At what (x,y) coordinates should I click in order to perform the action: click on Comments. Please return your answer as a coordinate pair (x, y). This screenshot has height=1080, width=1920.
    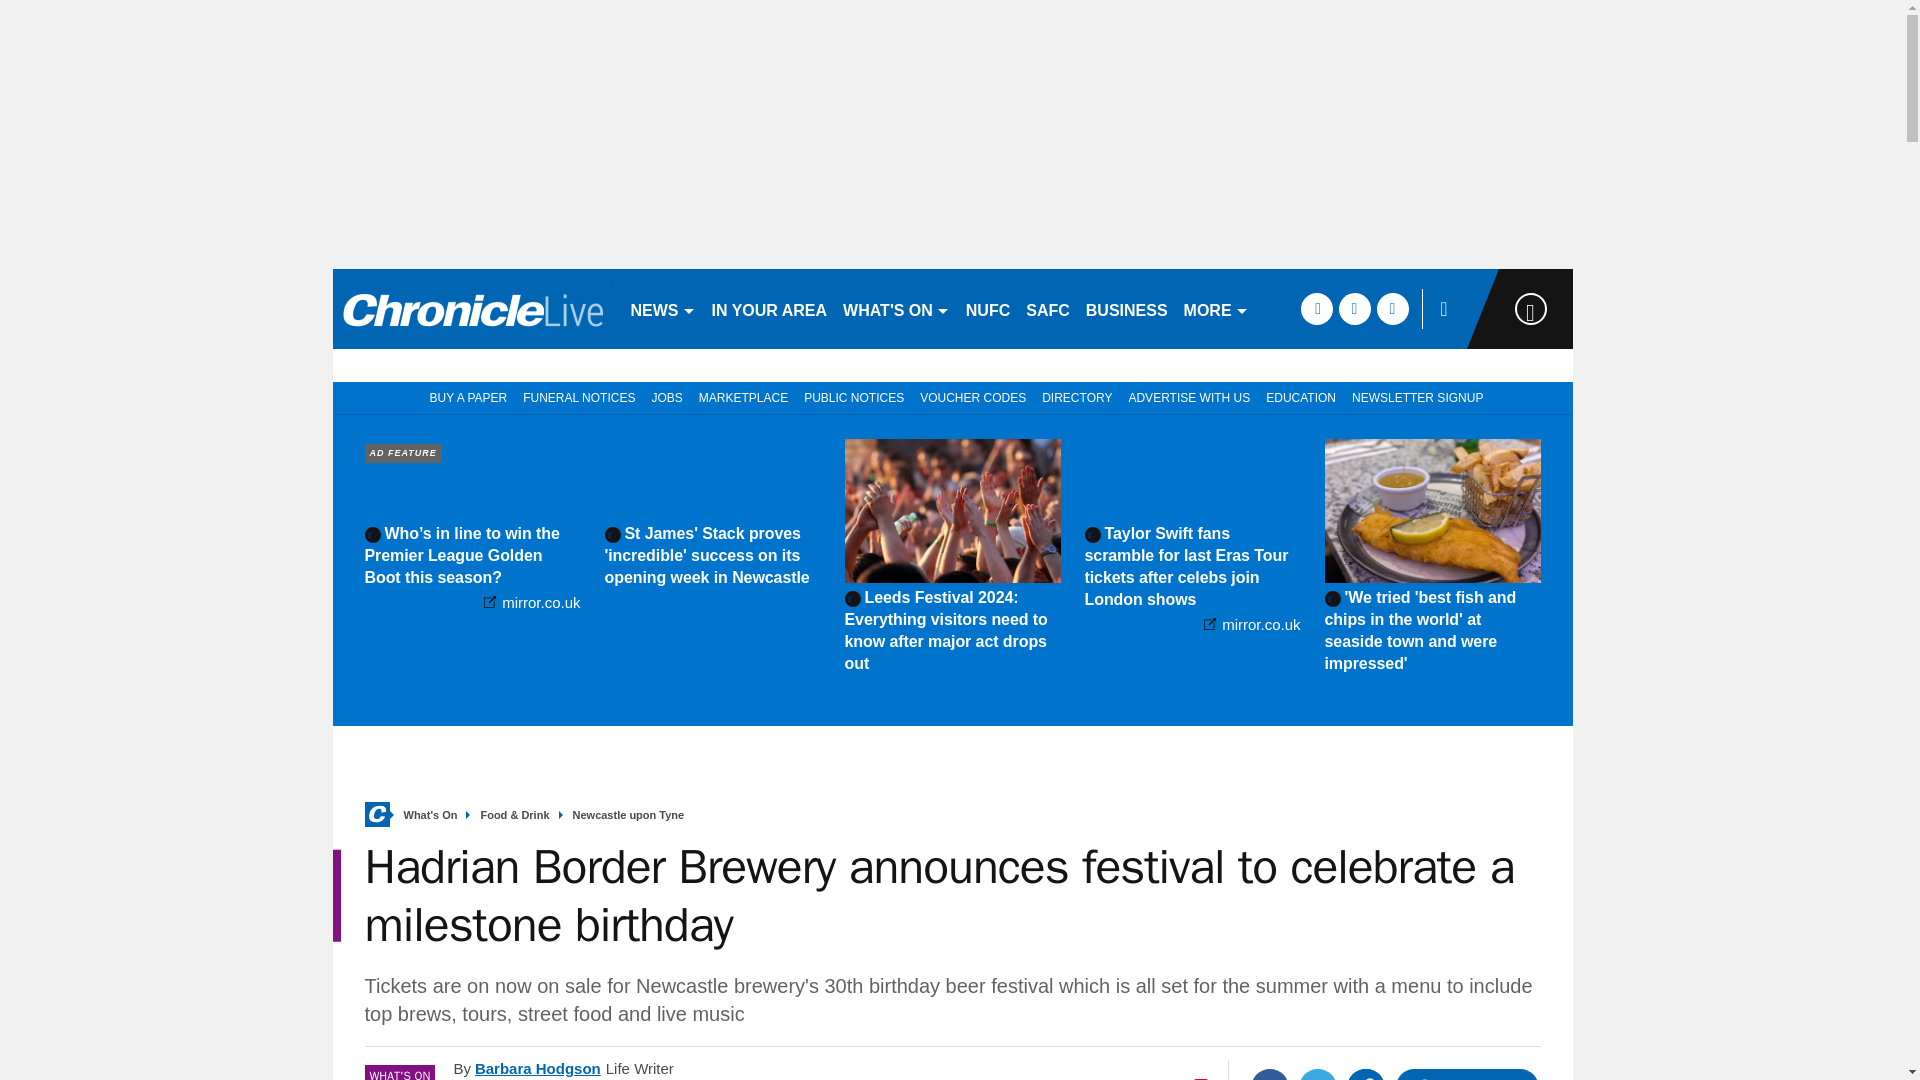
    Looking at the image, I should click on (1467, 1074).